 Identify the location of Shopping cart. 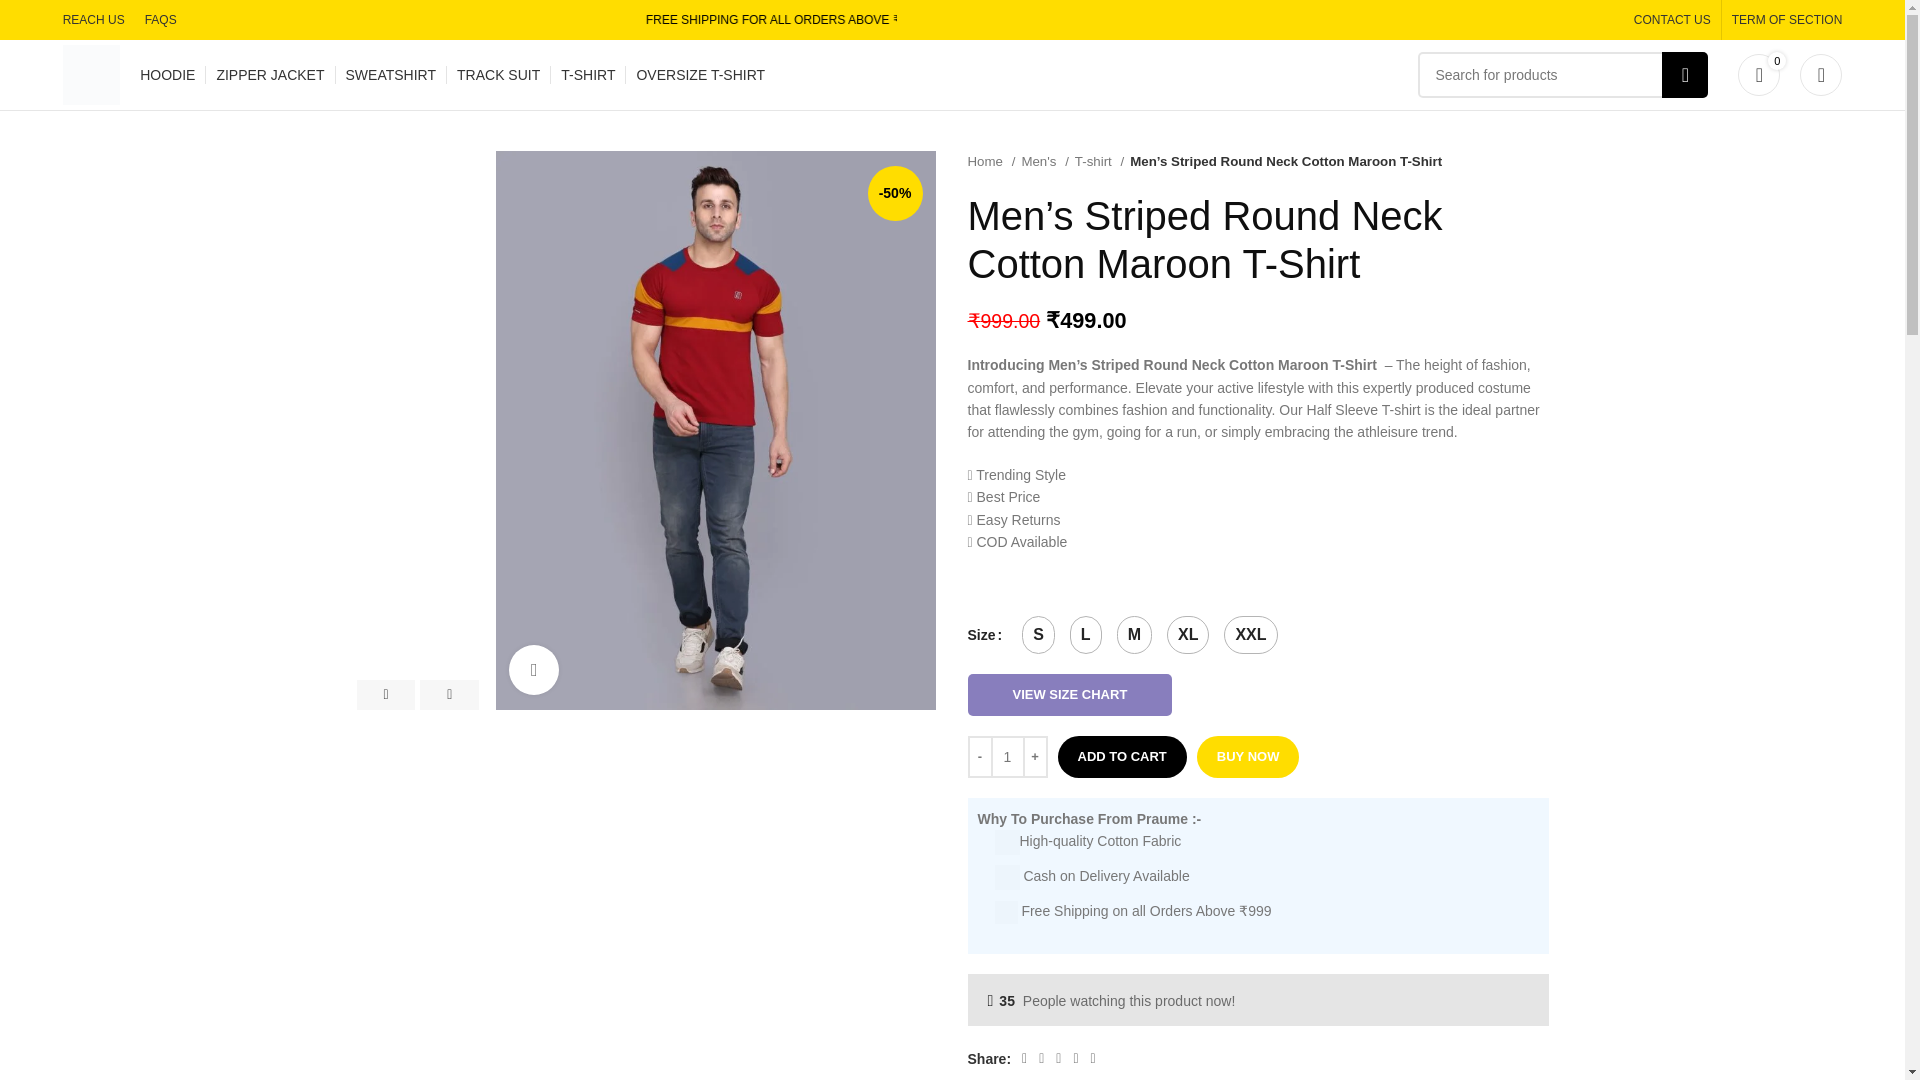
(1758, 75).